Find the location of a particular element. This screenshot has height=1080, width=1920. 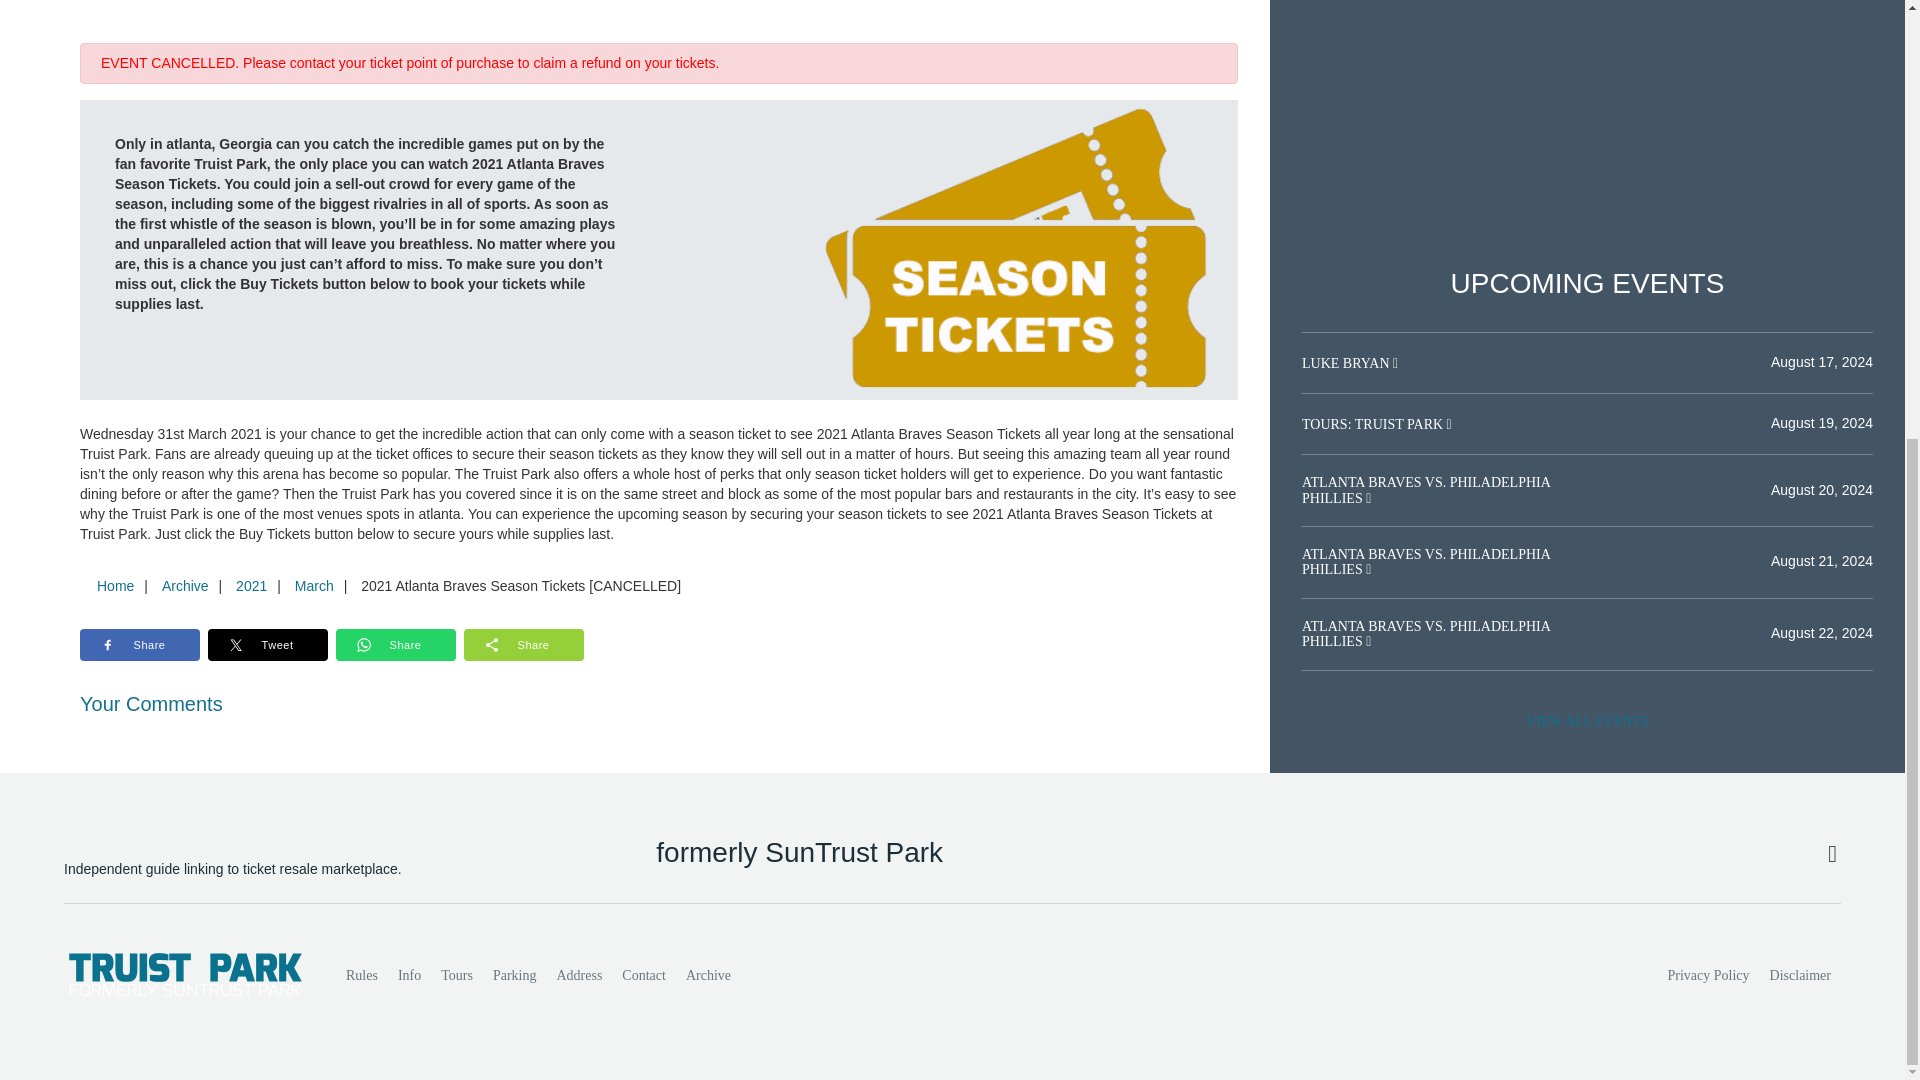

Home is located at coordinates (115, 586).